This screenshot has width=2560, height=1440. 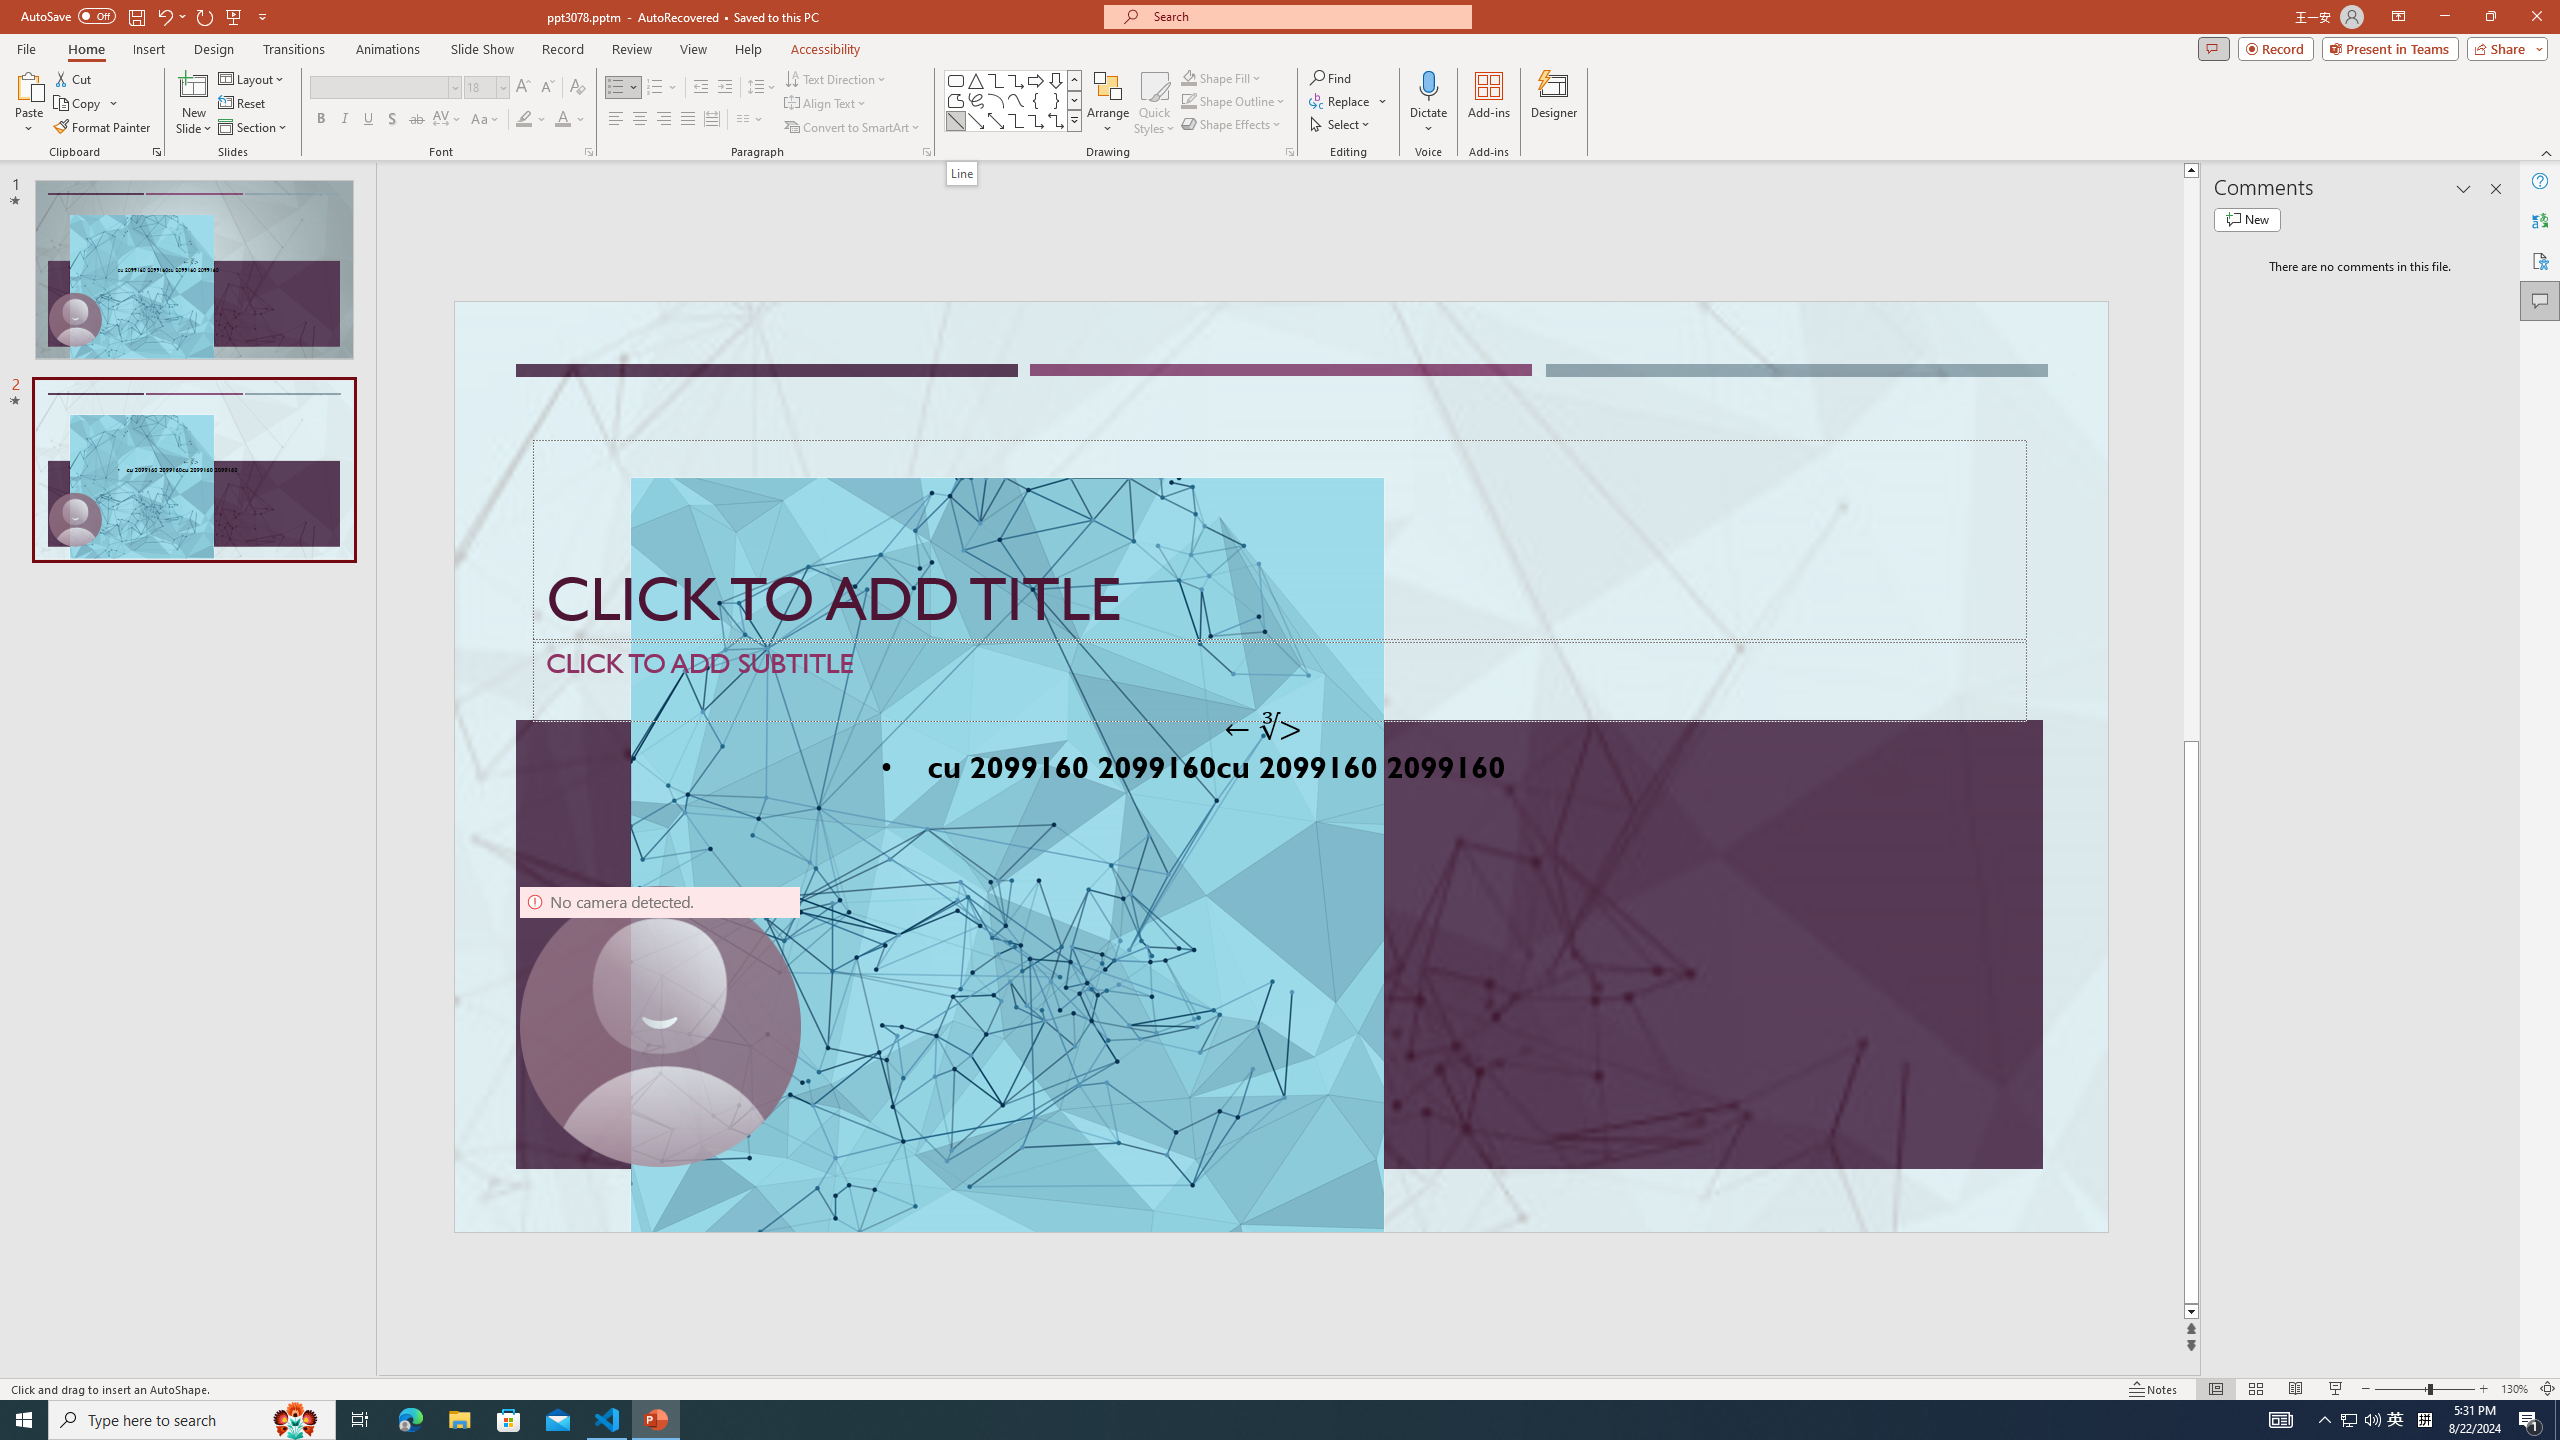 What do you see at coordinates (122, 1348) in the screenshot?
I see `remote` at bounding box center [122, 1348].